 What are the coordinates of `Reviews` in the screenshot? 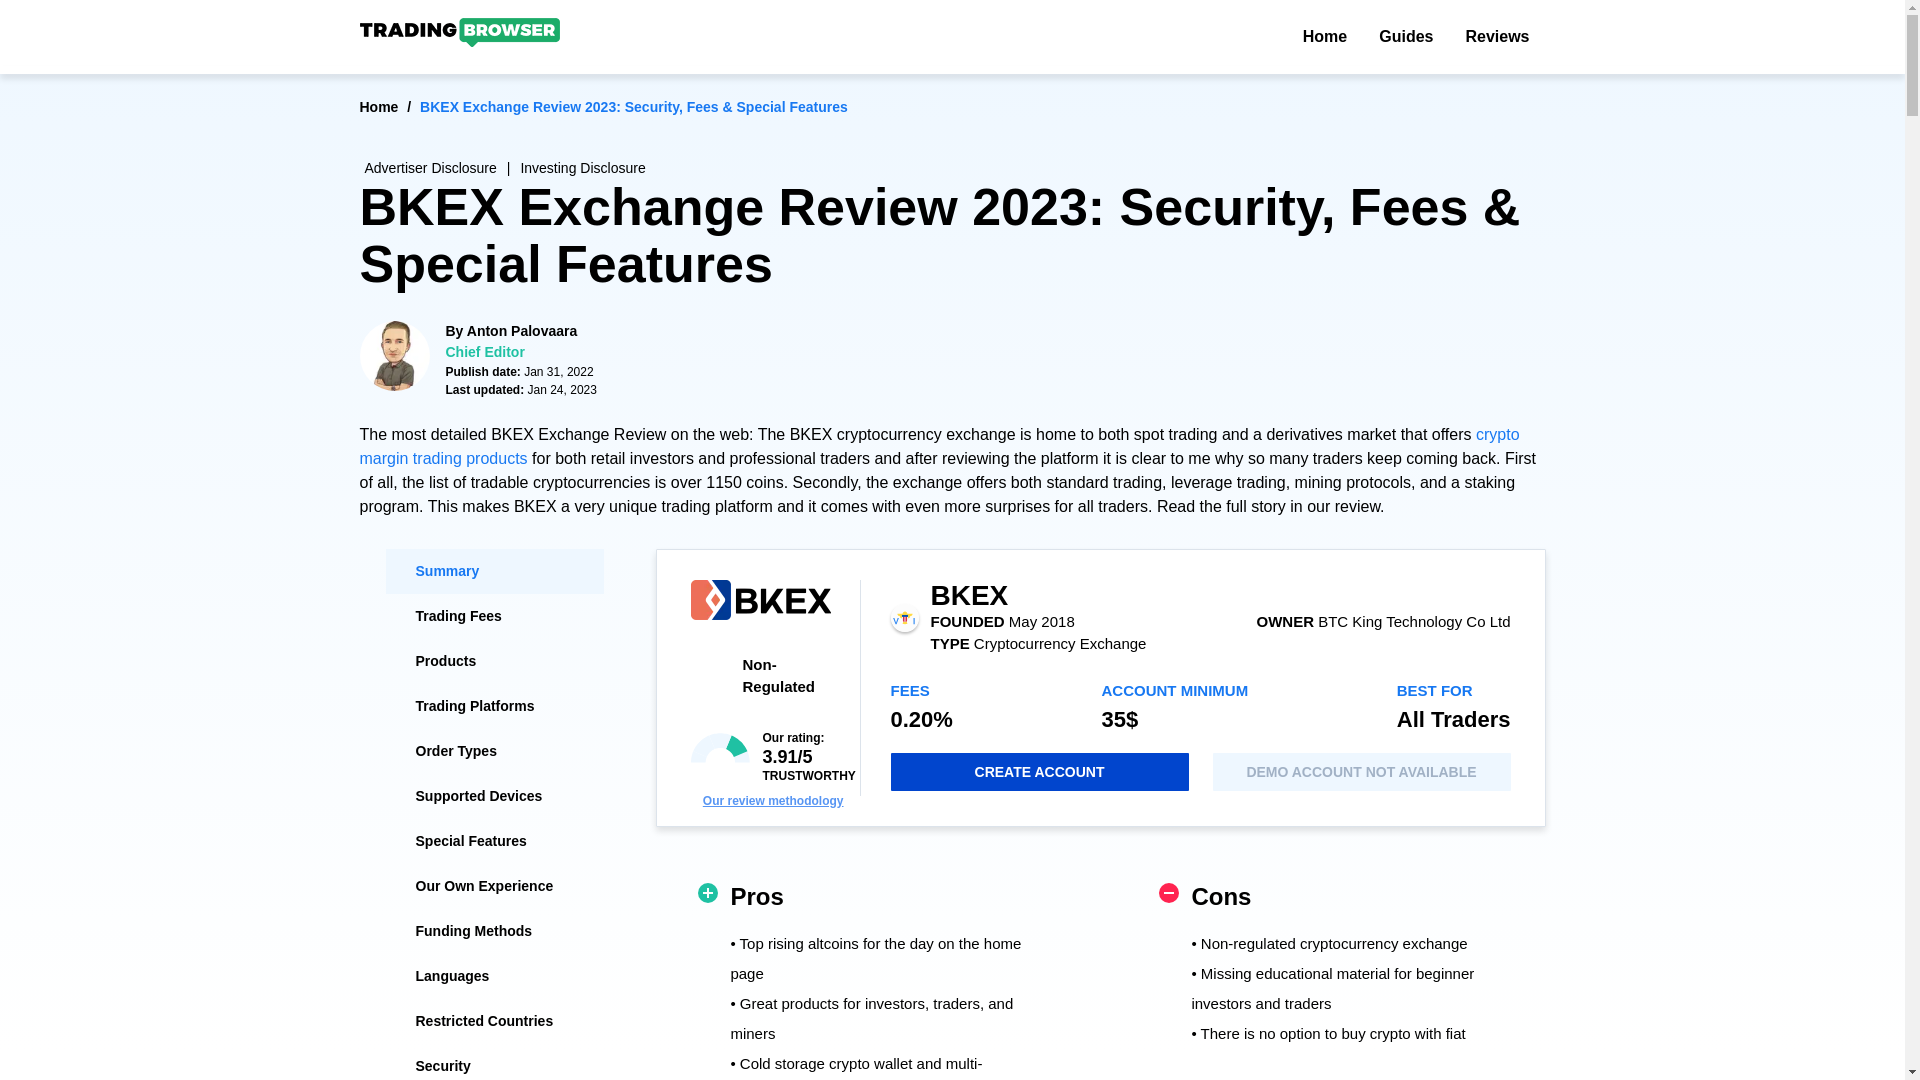 It's located at (1497, 37).